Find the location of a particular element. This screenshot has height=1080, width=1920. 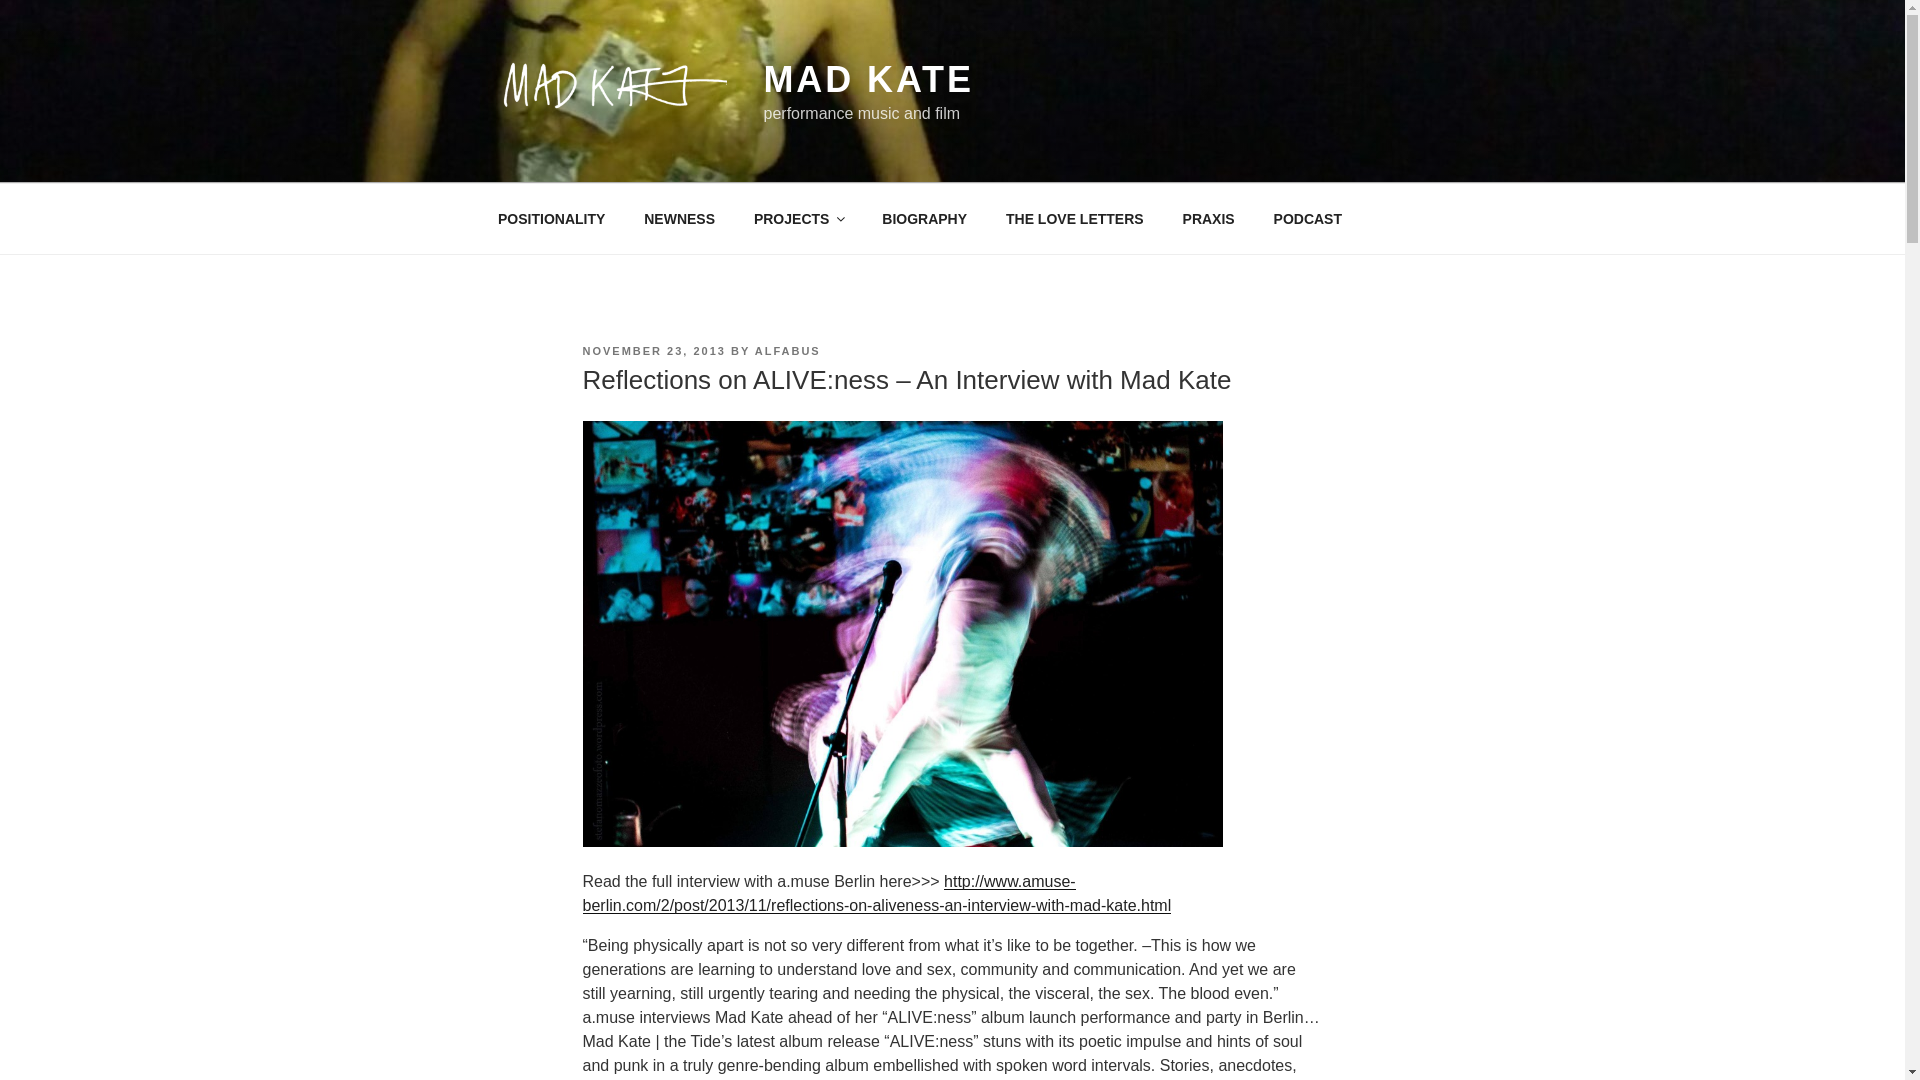

PROJECTS is located at coordinates (798, 218).